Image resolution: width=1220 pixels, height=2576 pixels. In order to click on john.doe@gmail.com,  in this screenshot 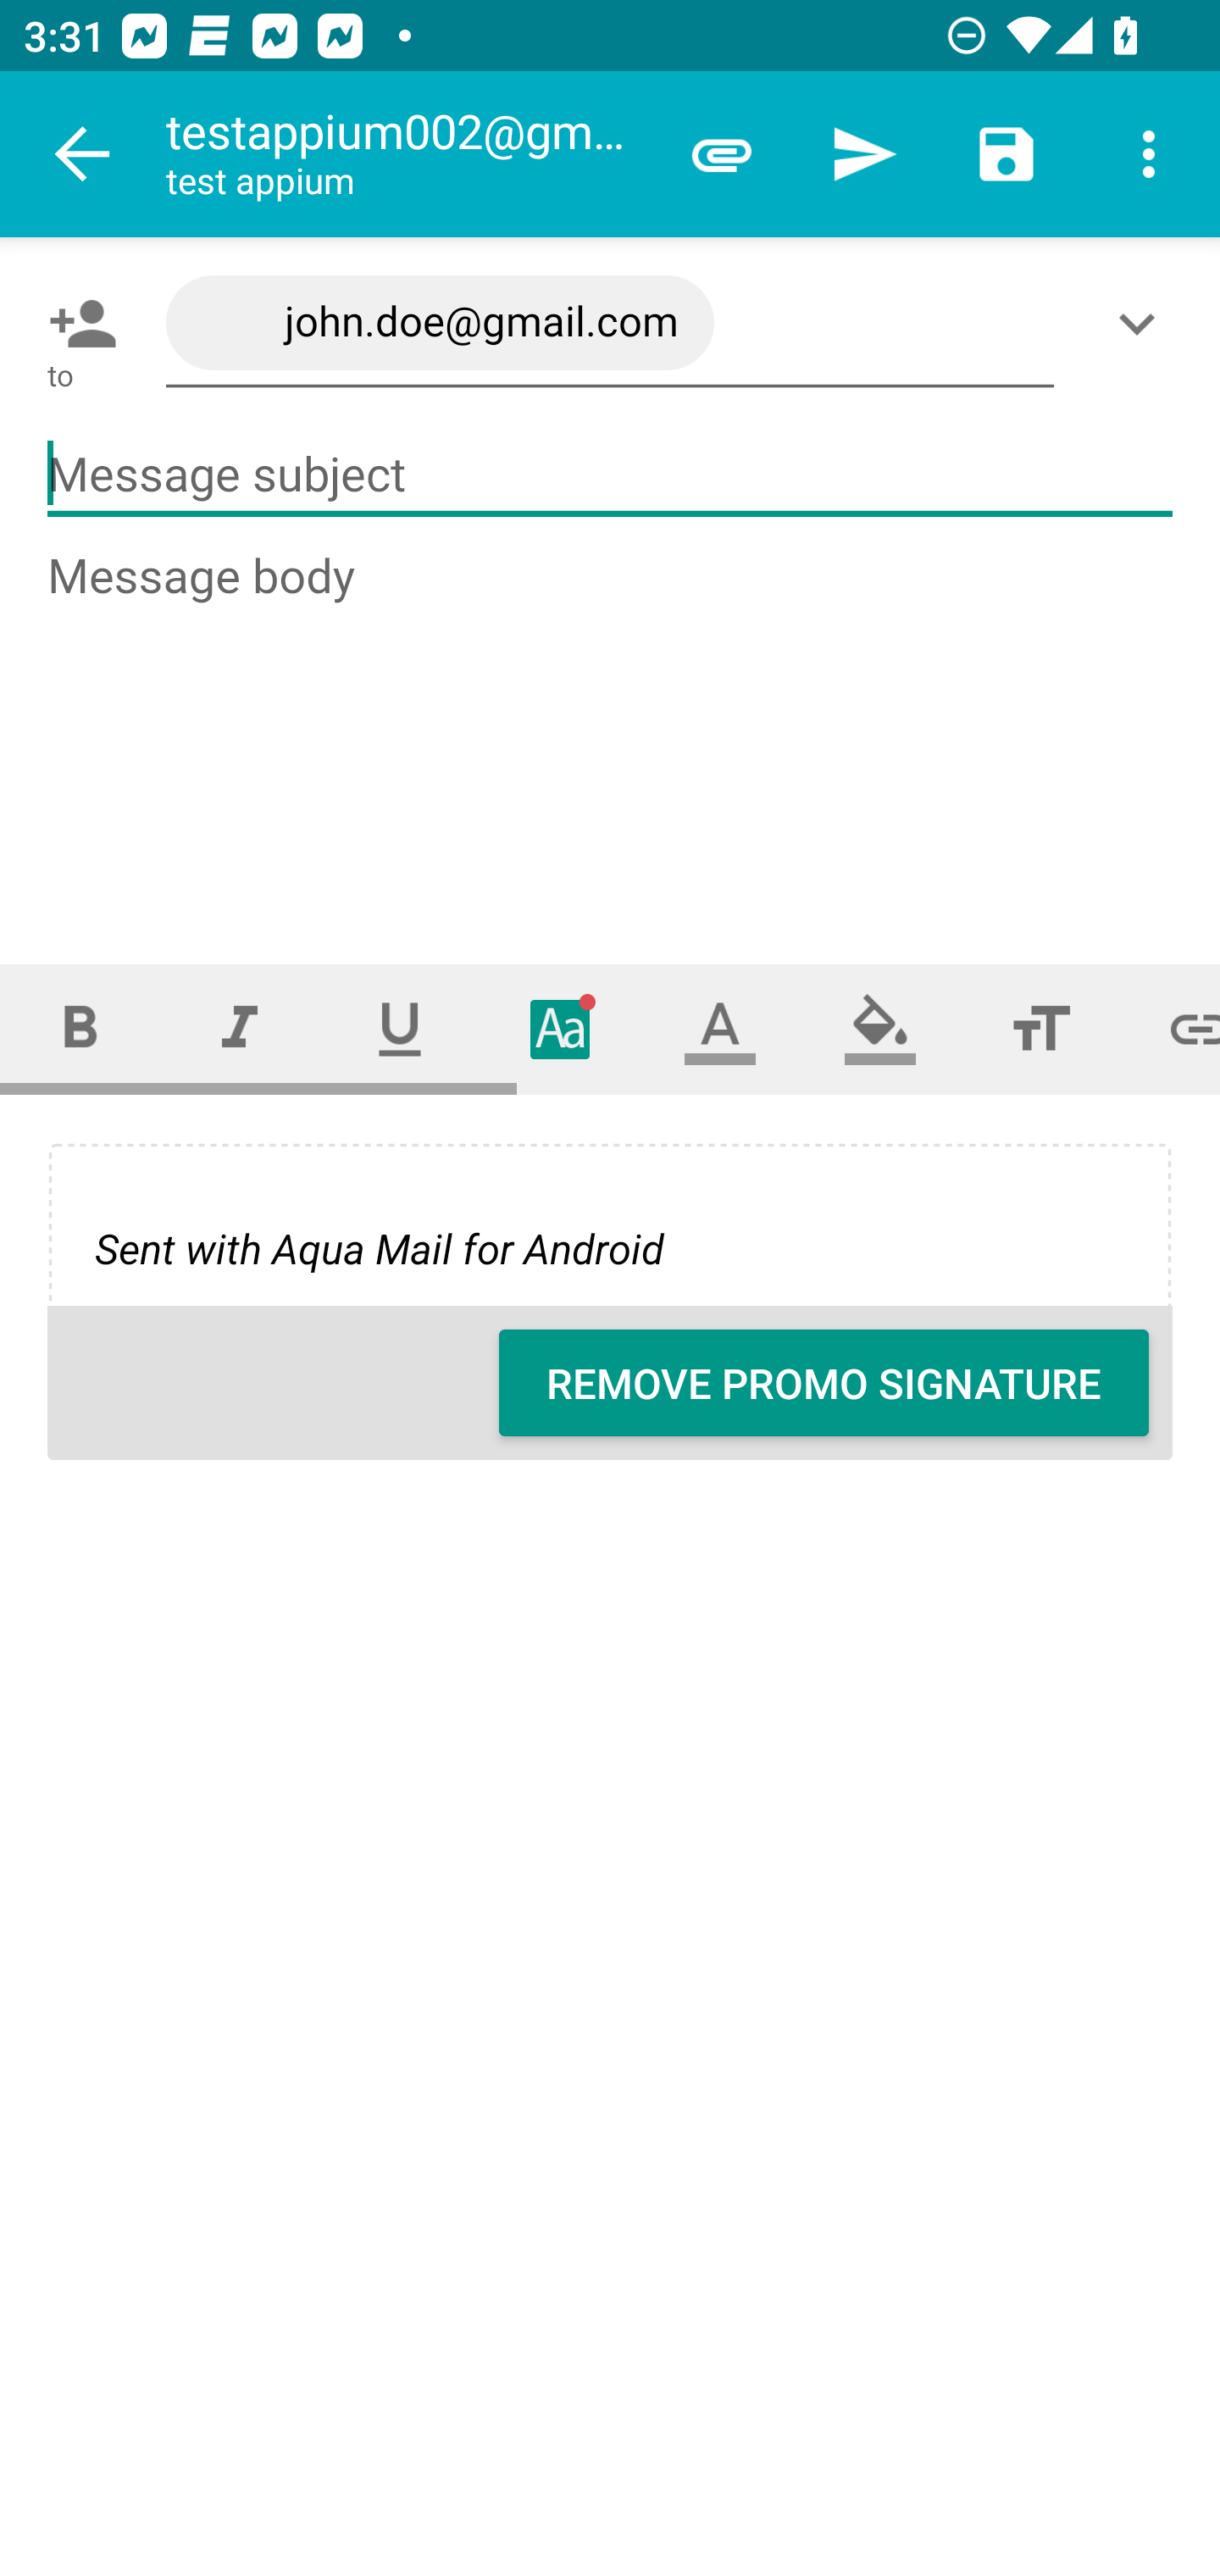, I will do `click(610, 324)`.